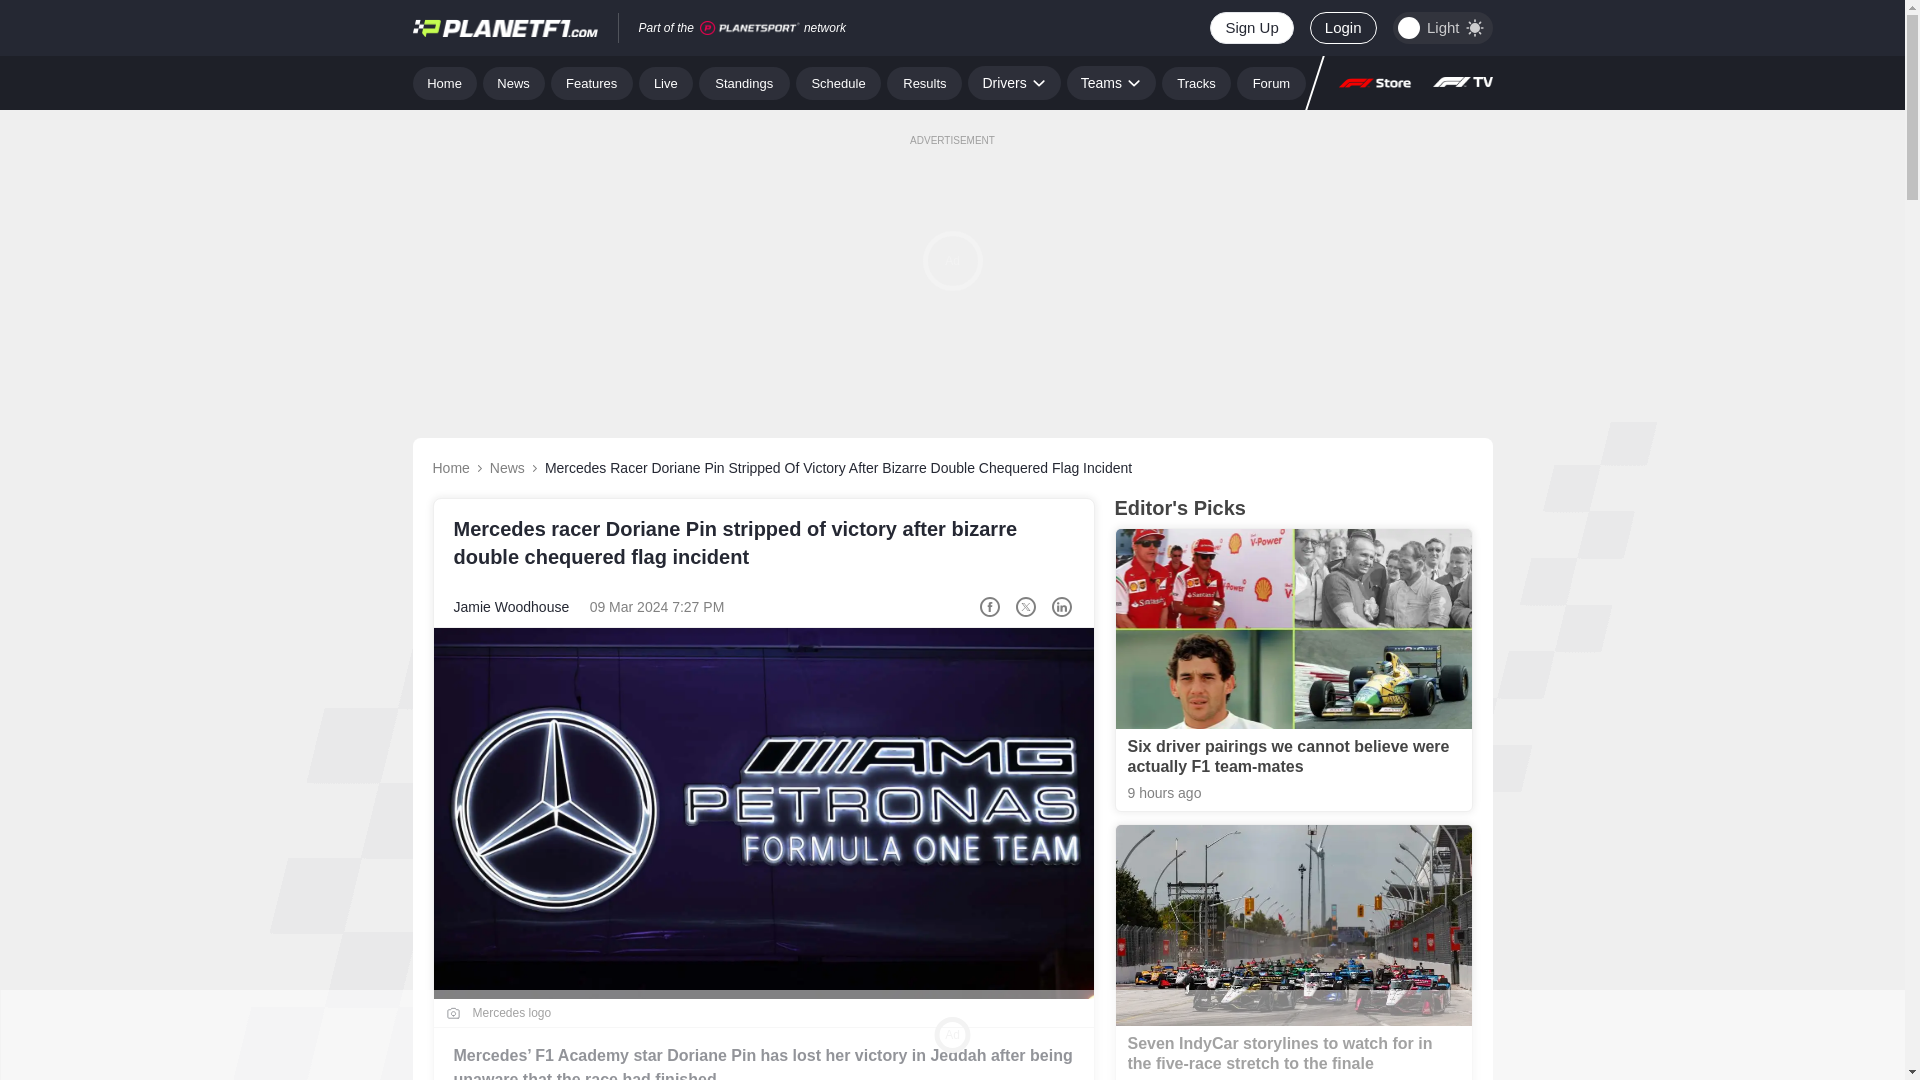 This screenshot has width=1920, height=1080. Describe the element at coordinates (744, 82) in the screenshot. I see `Standings` at that location.